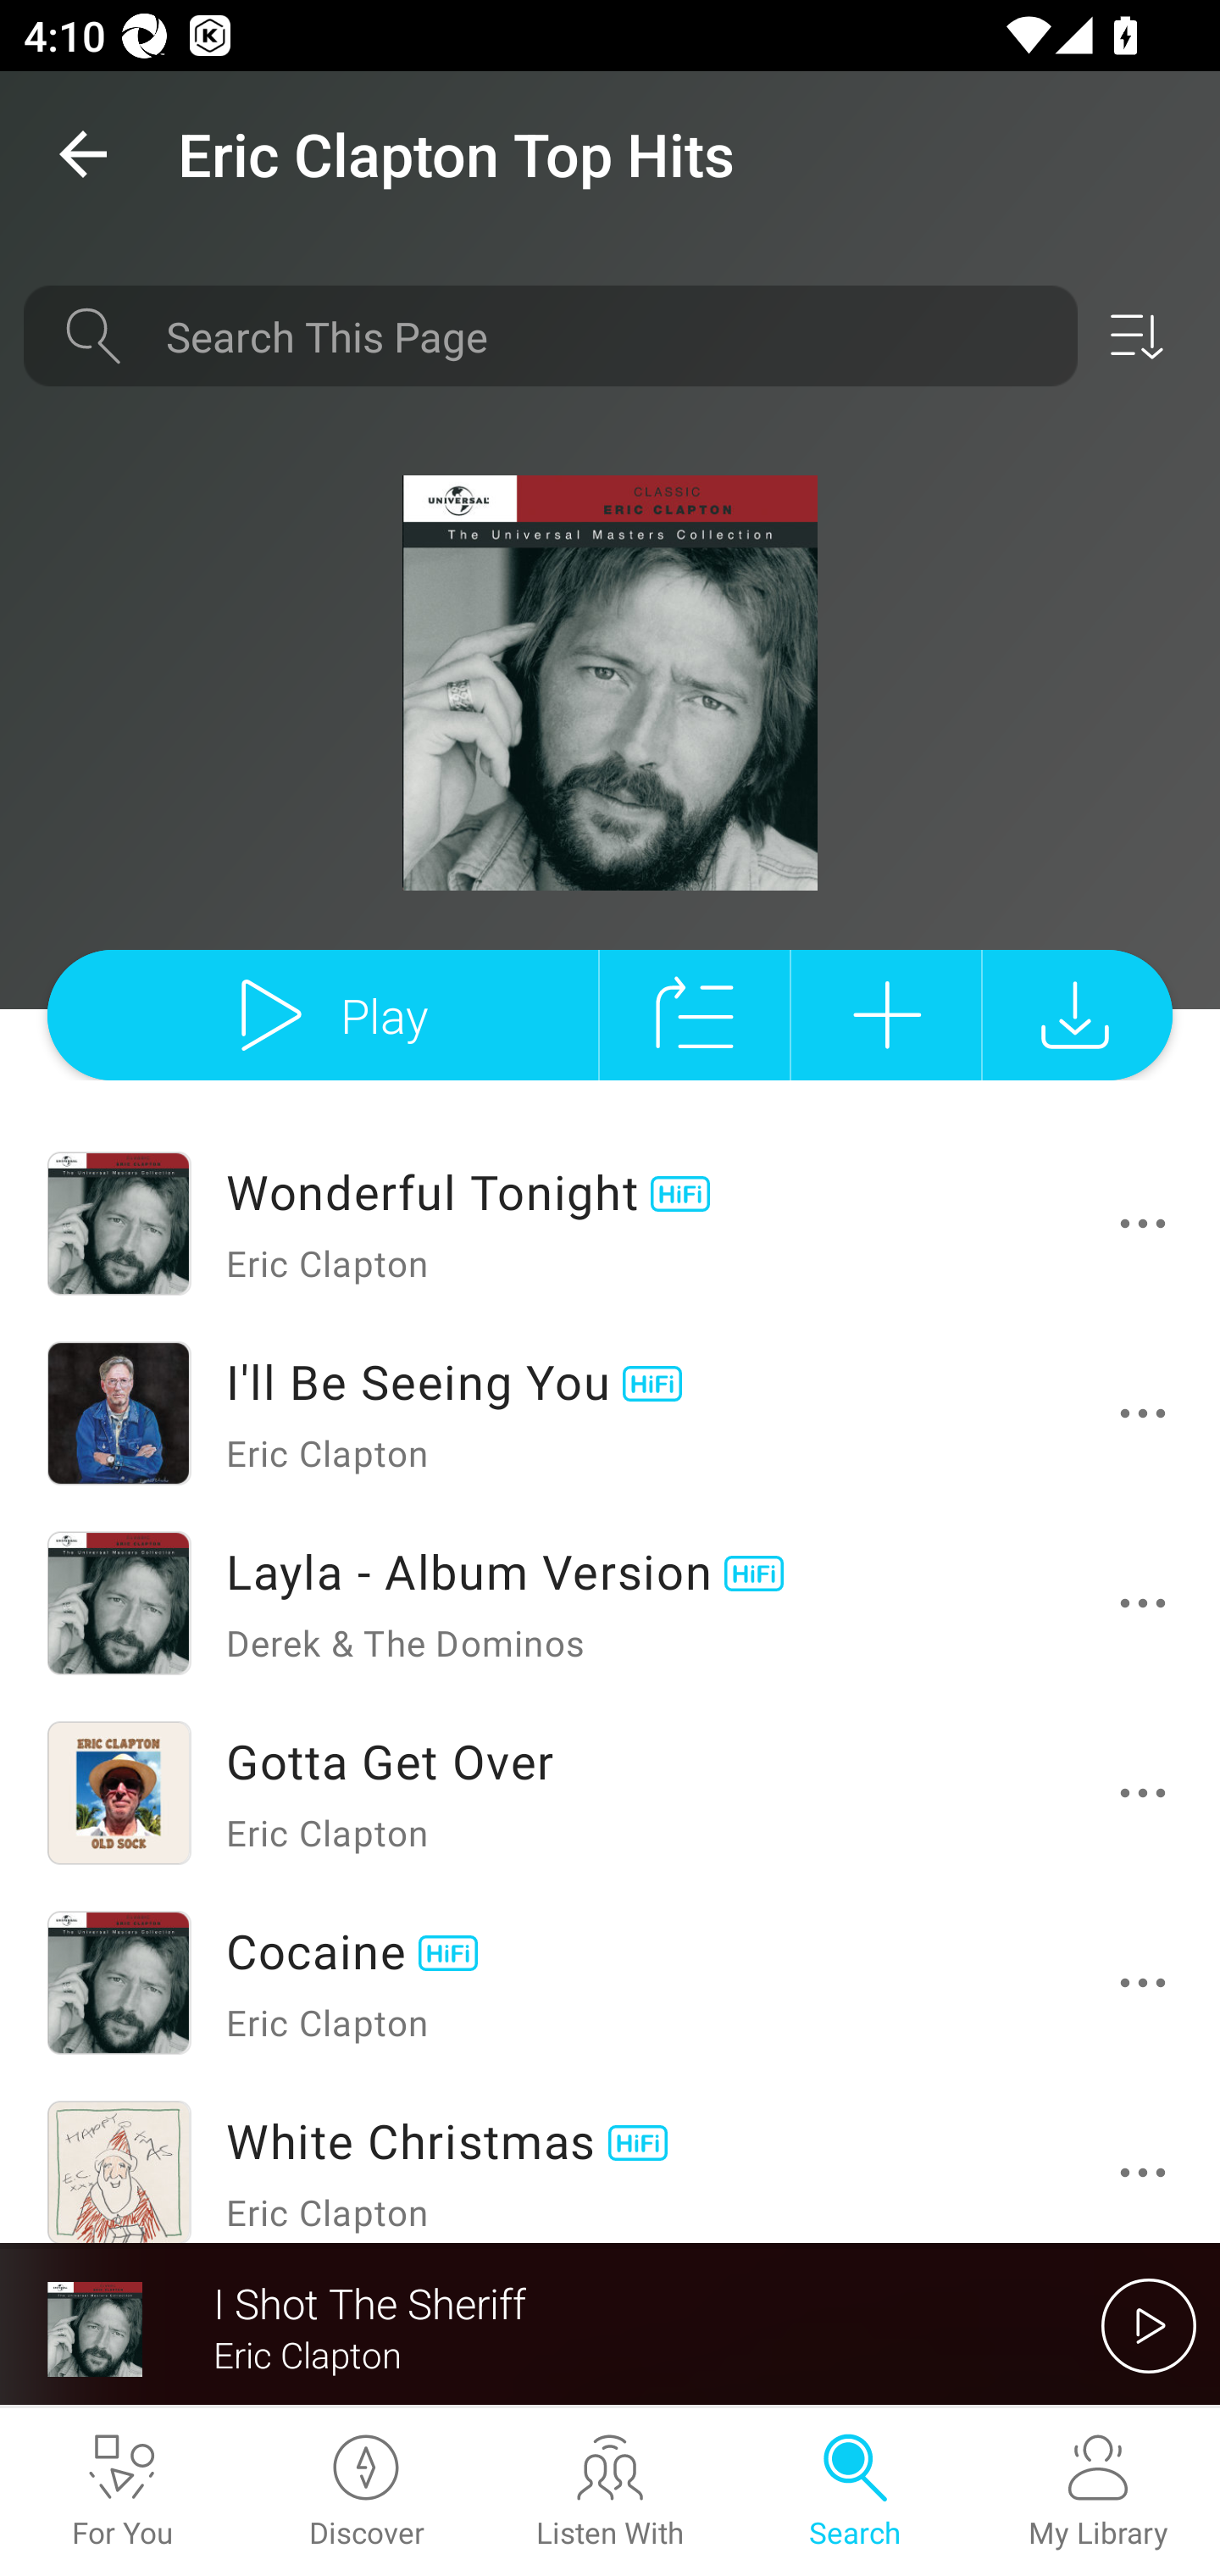 The width and height of the screenshot is (1220, 2576). What do you see at coordinates (610, 1413) in the screenshot?
I see `I'll Be Seeing You Eric Clapton 更多操作選項` at bounding box center [610, 1413].